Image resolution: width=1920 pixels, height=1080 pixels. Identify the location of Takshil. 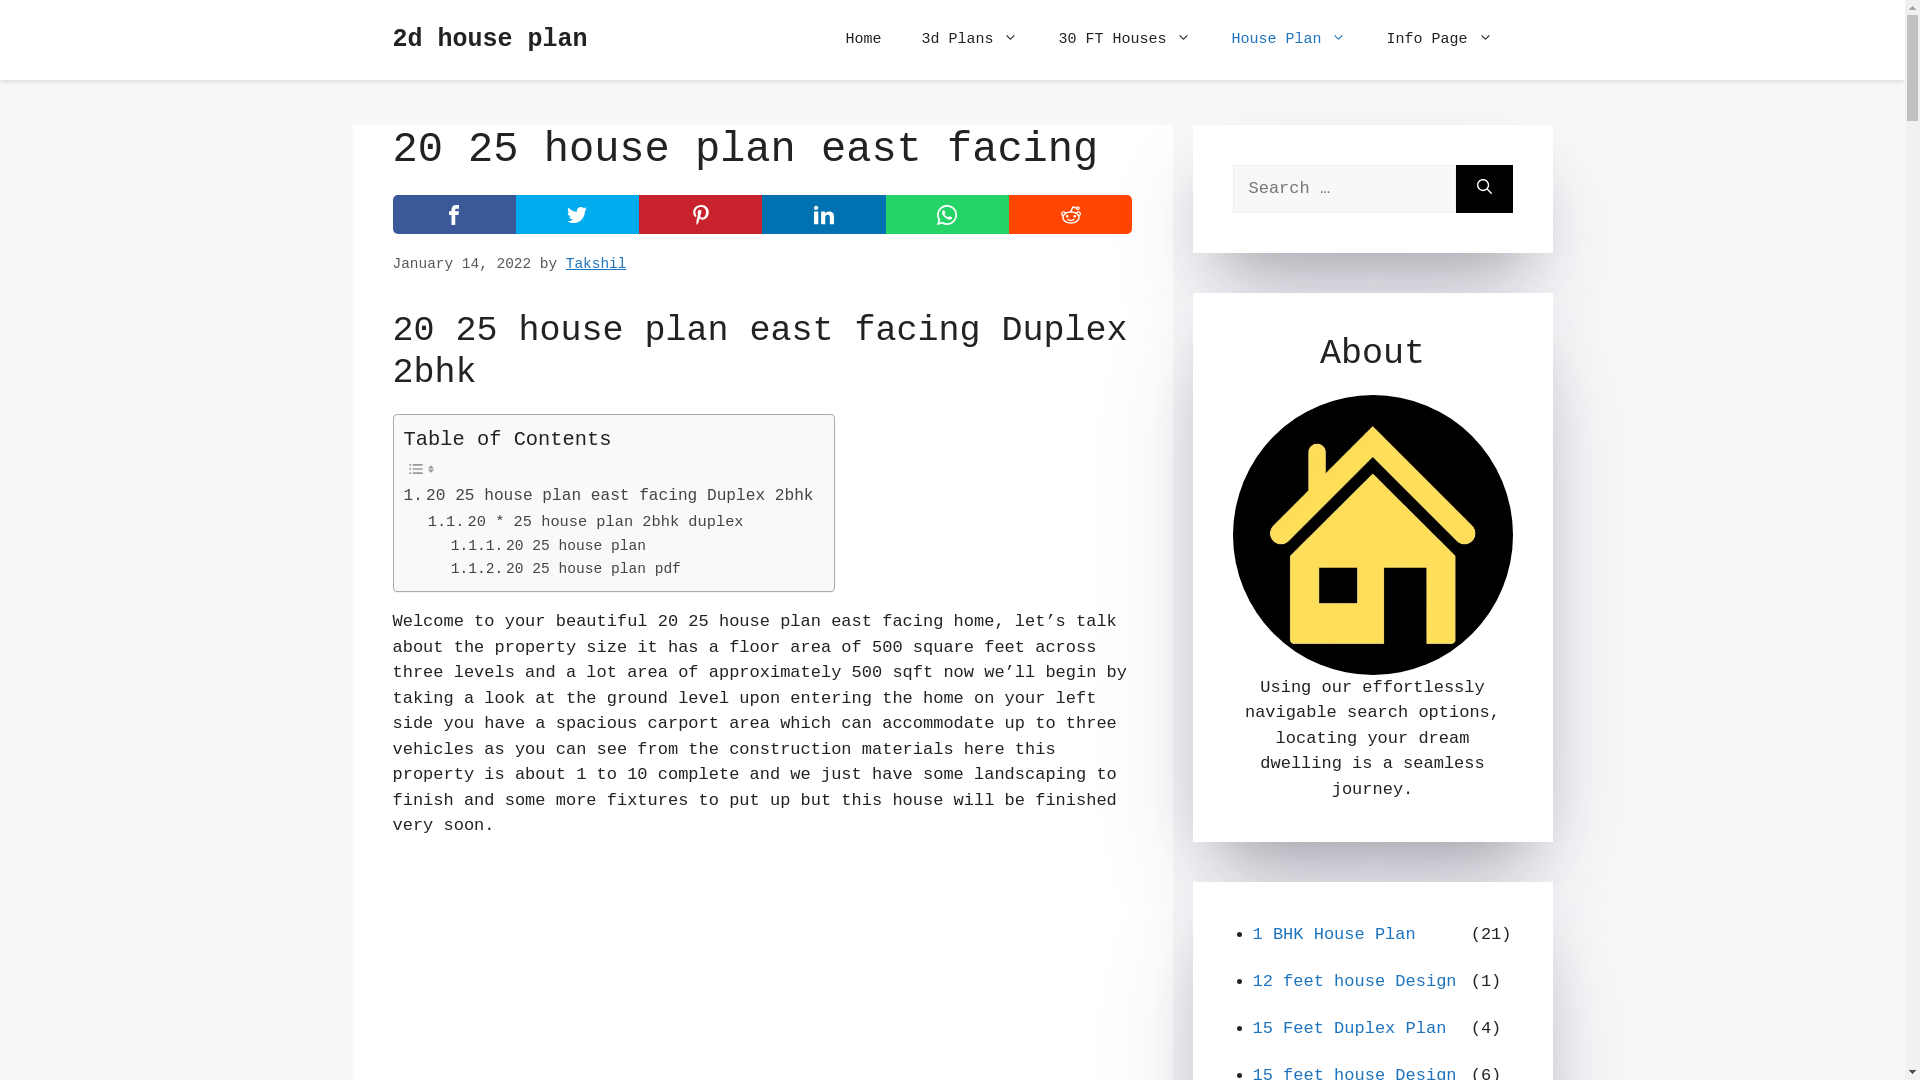
(596, 264).